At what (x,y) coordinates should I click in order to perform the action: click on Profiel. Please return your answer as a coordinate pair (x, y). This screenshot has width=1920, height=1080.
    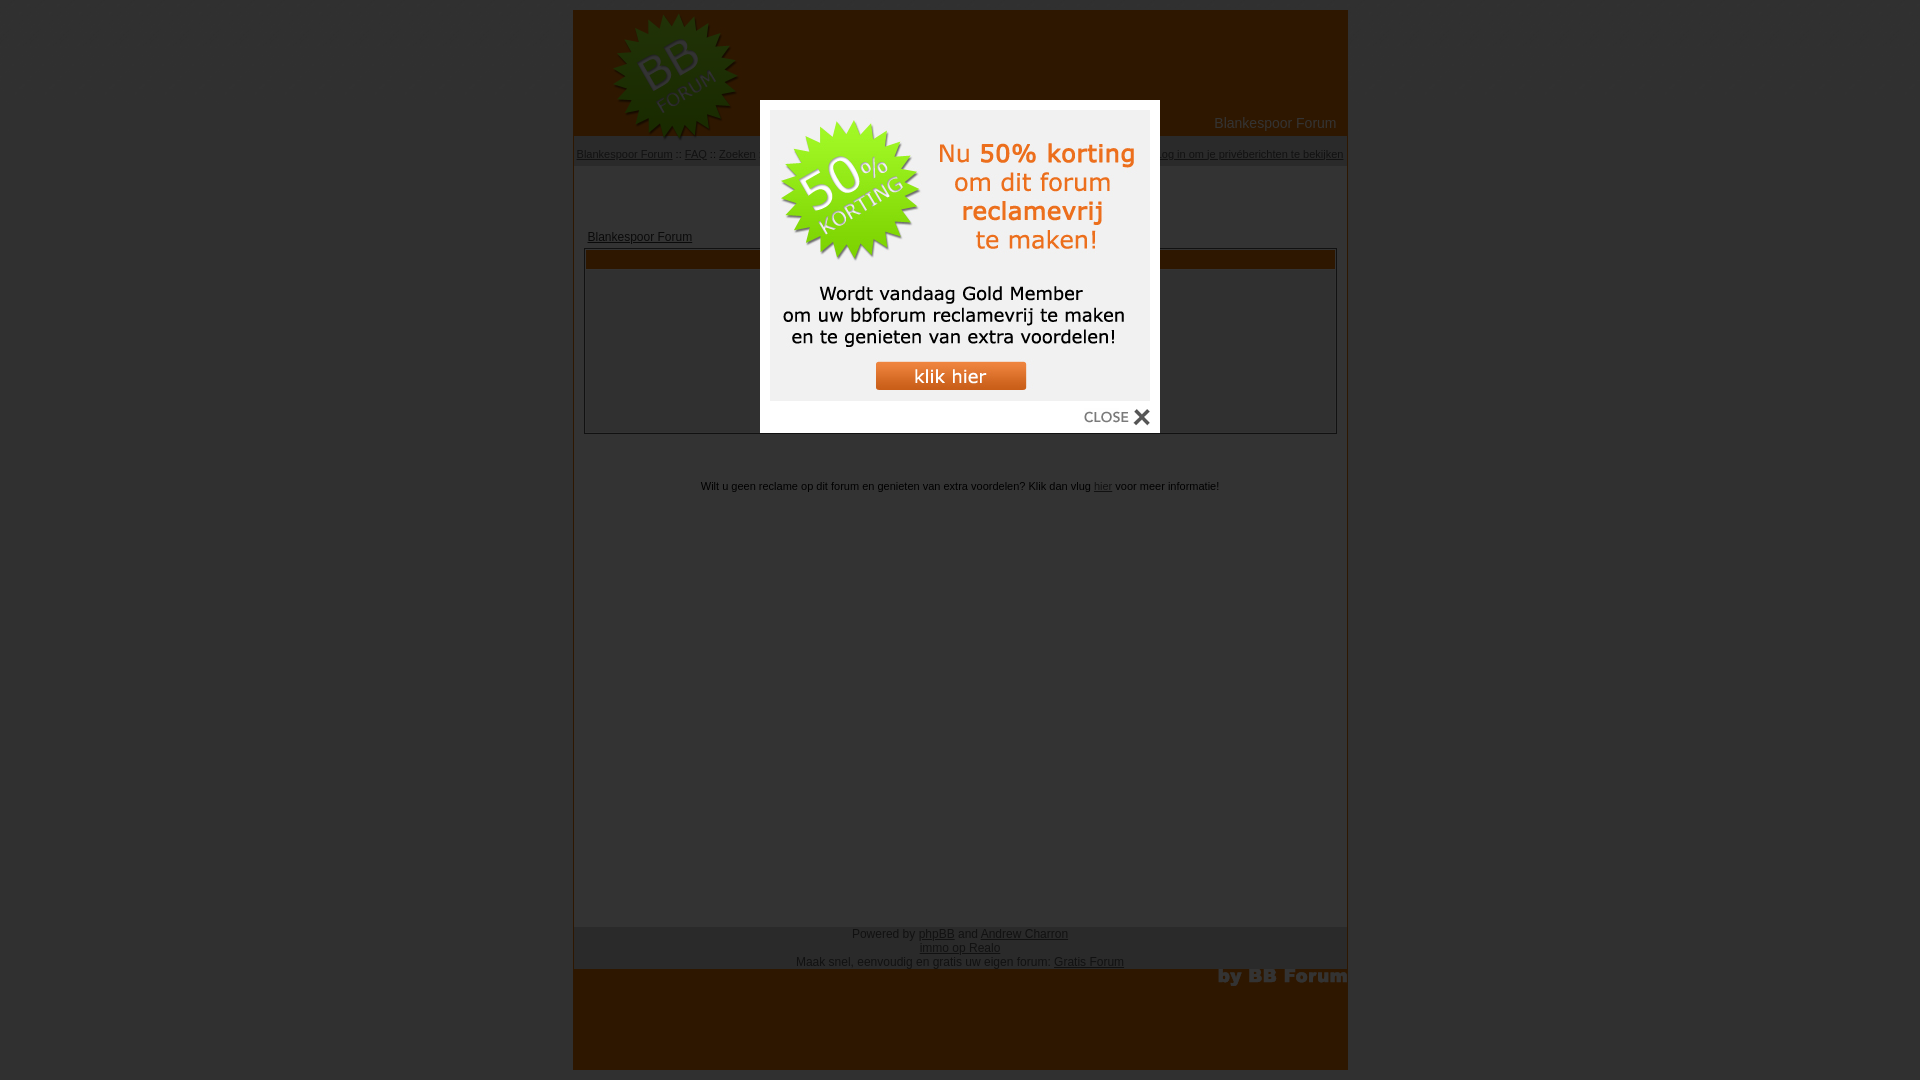
    Looking at the image, I should click on (1128, 154).